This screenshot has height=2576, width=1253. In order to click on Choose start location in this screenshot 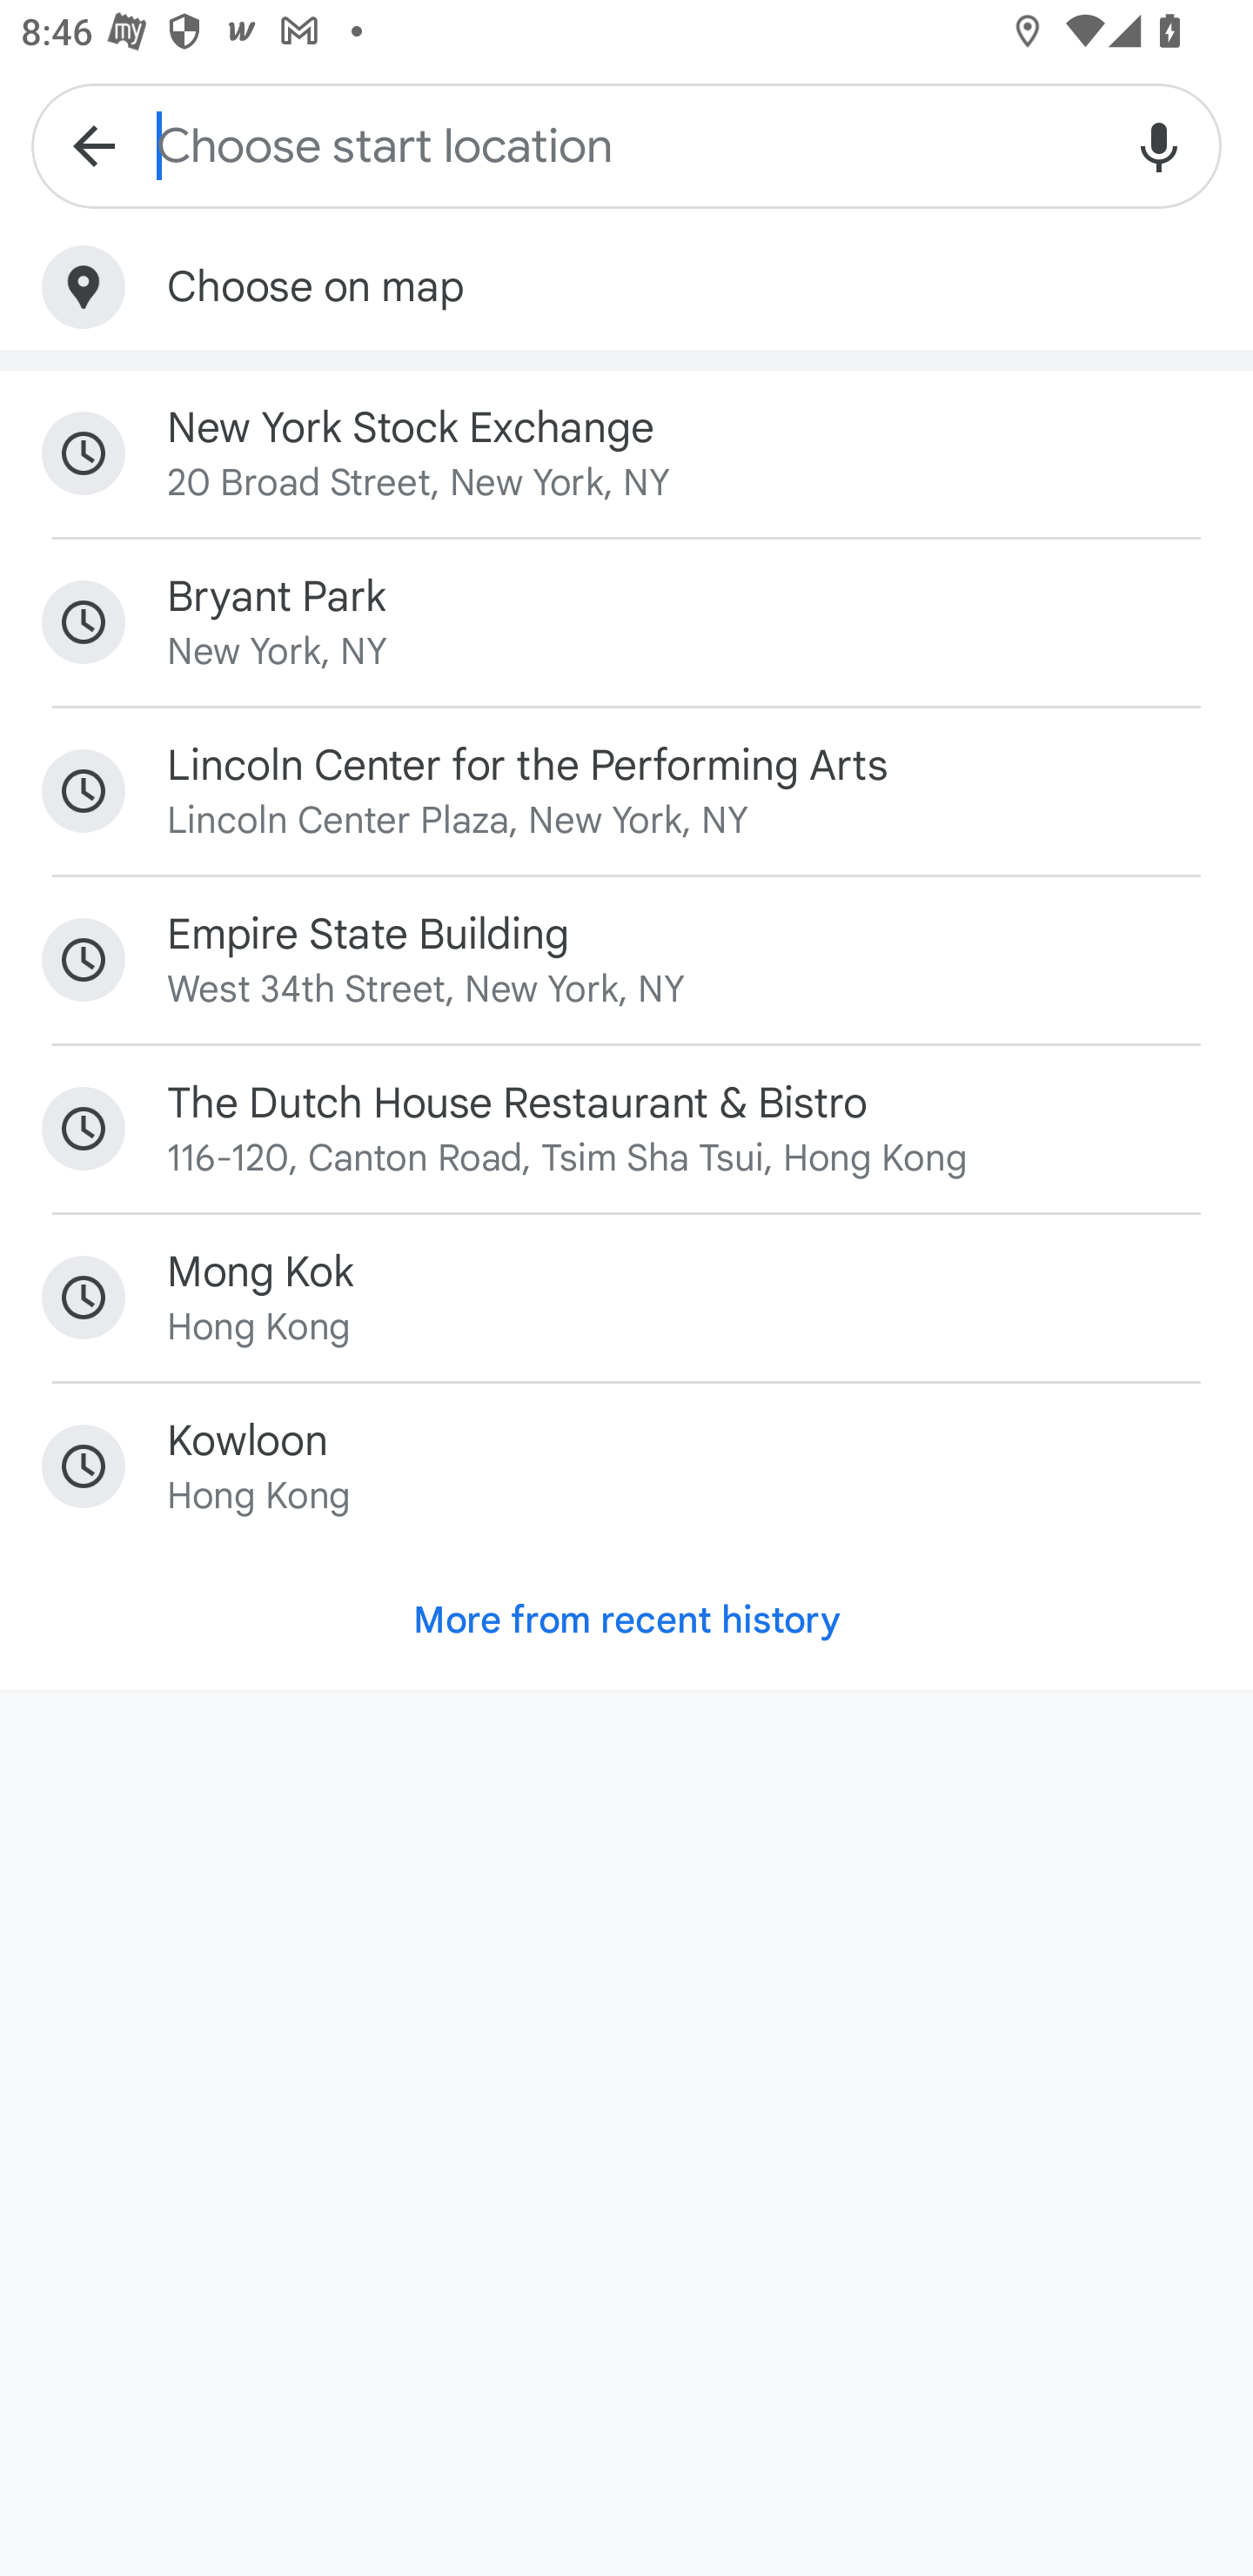, I will do `click(626, 144)`.